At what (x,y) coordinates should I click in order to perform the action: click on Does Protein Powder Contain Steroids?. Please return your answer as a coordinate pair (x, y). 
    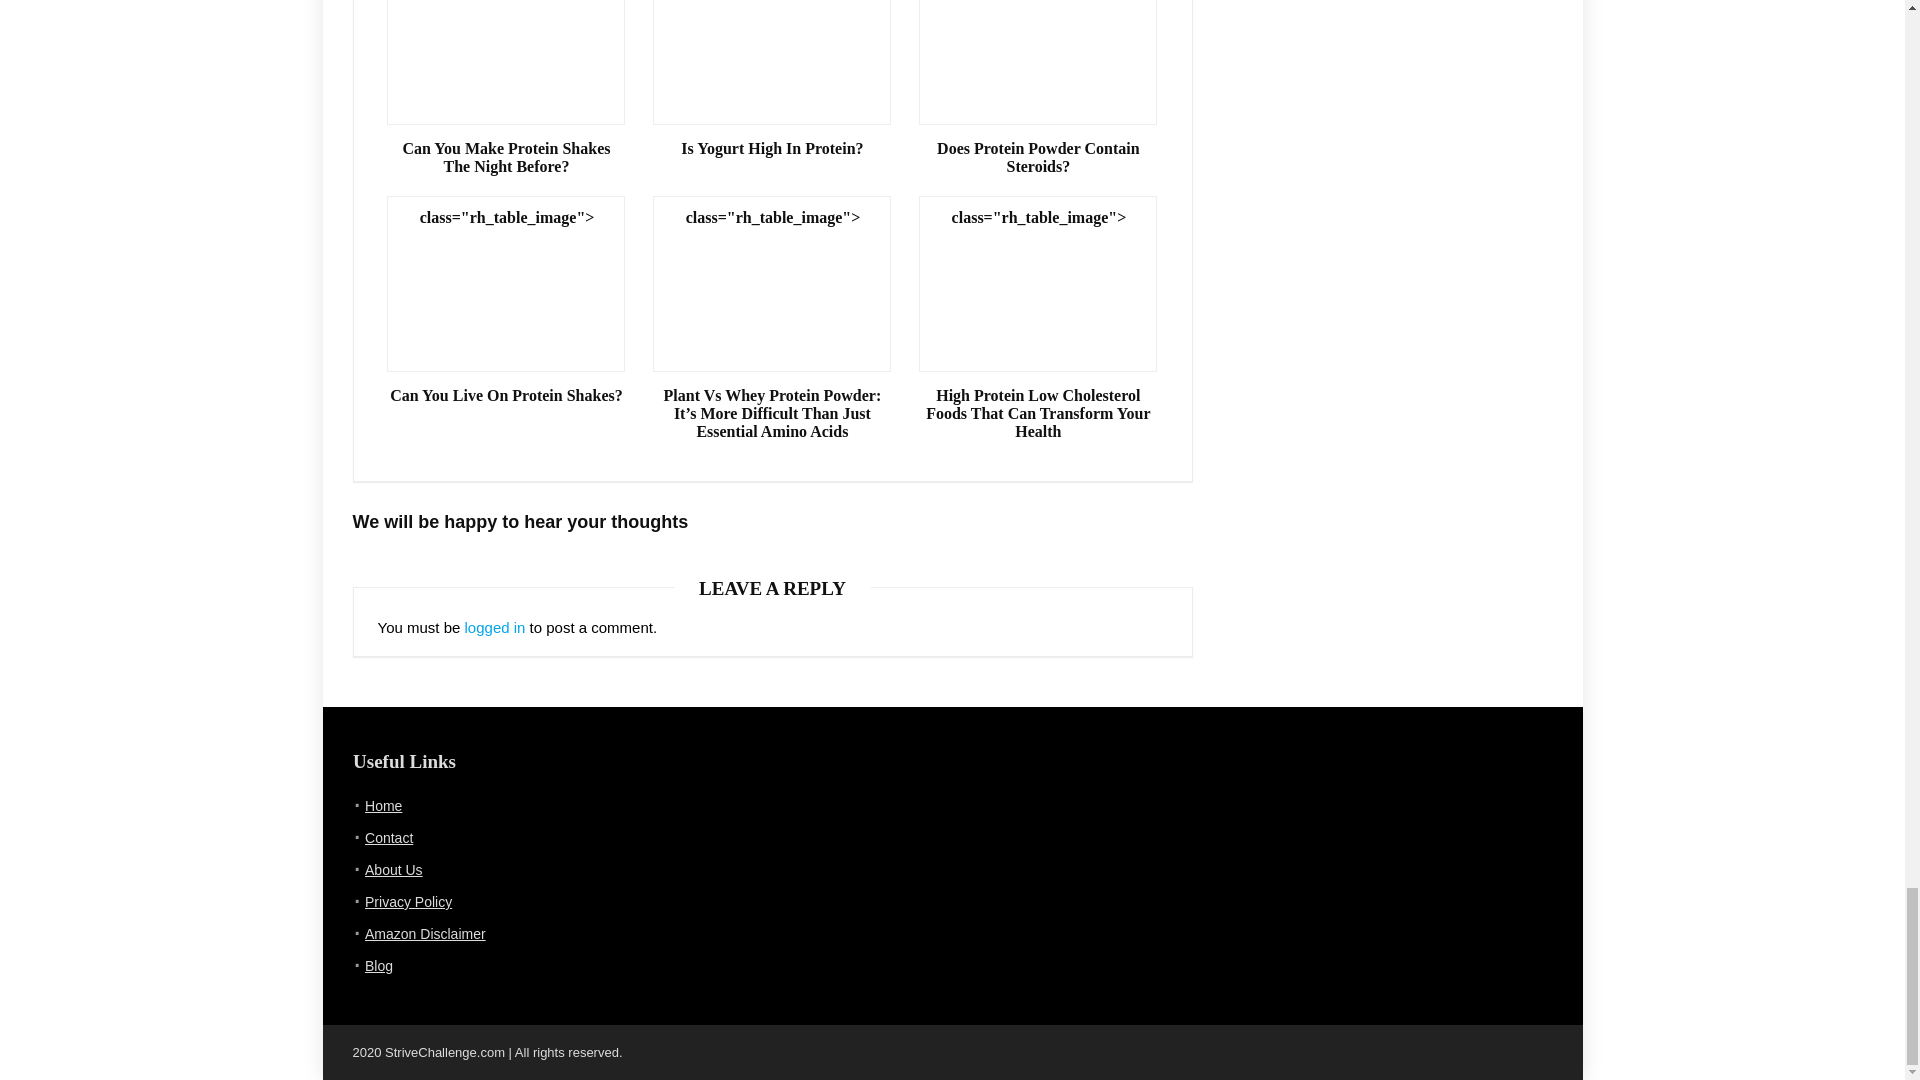
    Looking at the image, I should click on (1038, 158).